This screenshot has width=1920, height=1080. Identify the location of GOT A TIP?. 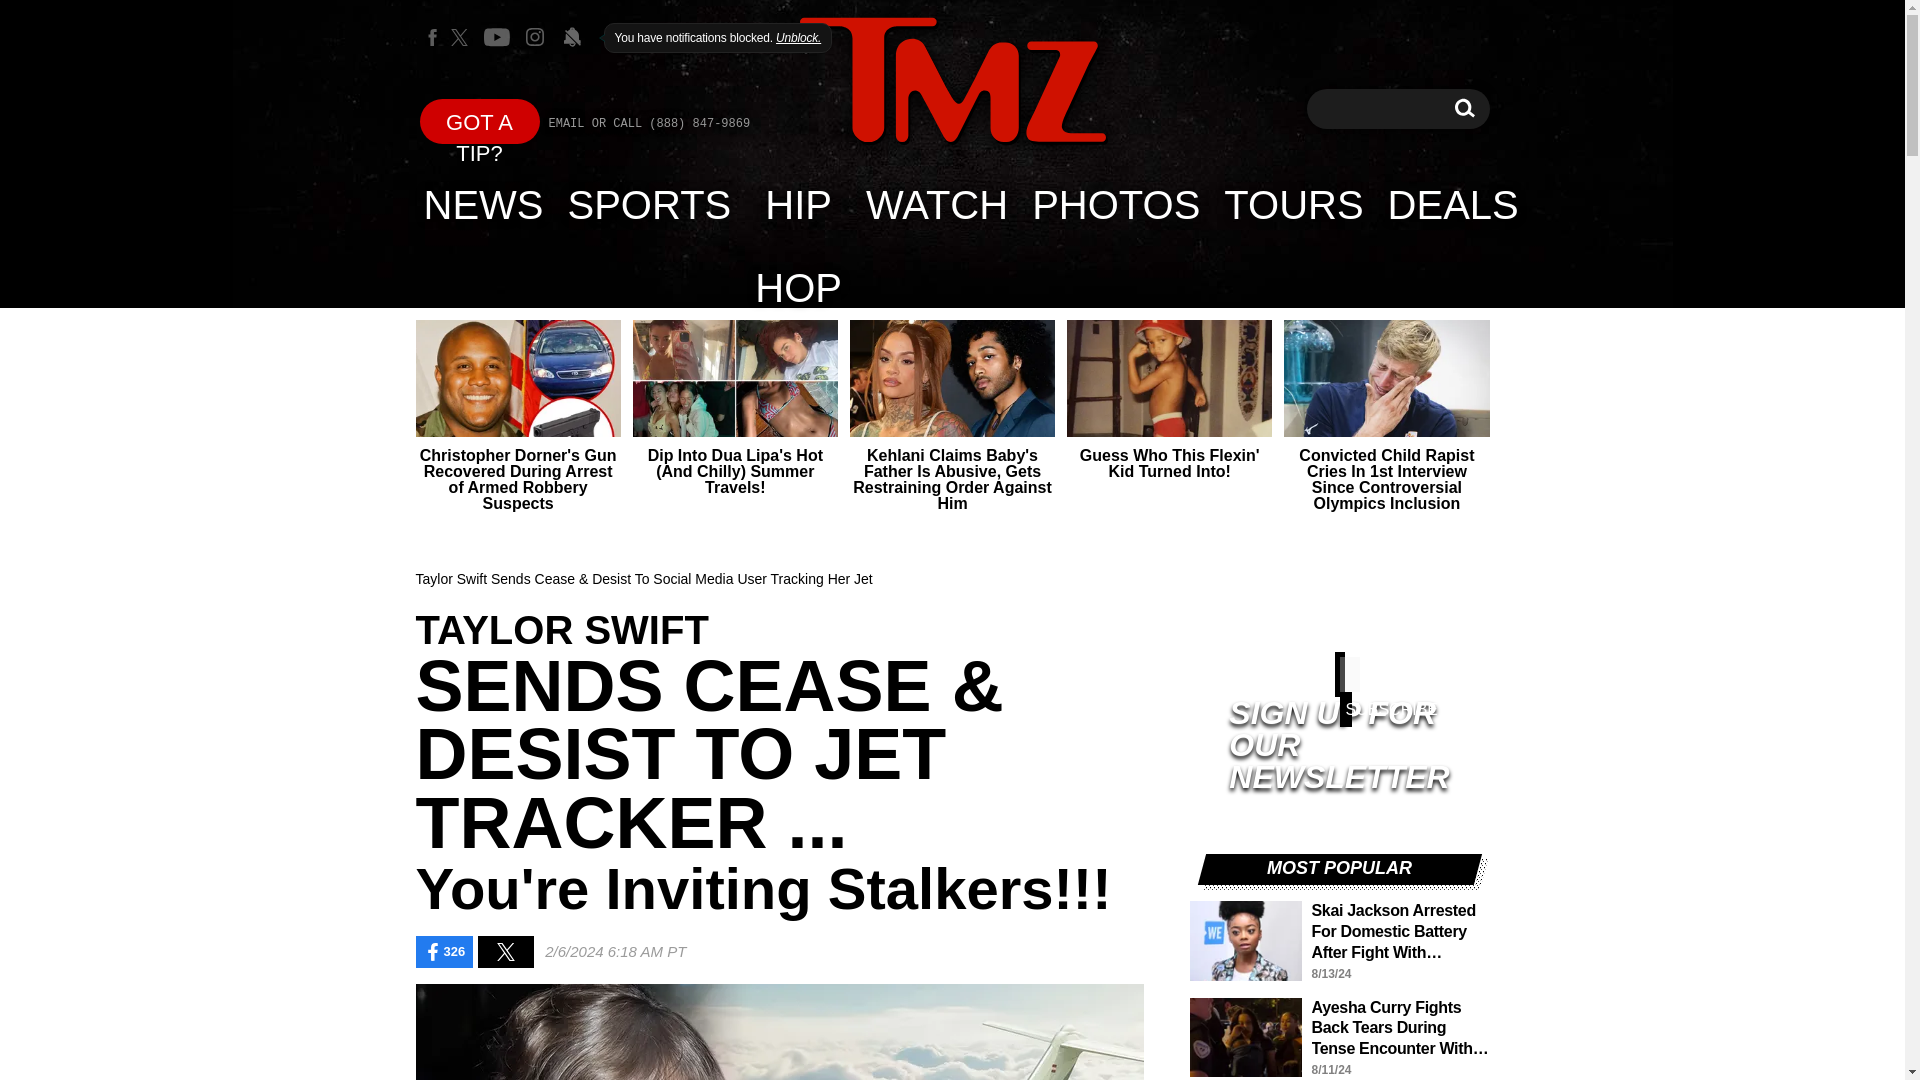
(480, 121).